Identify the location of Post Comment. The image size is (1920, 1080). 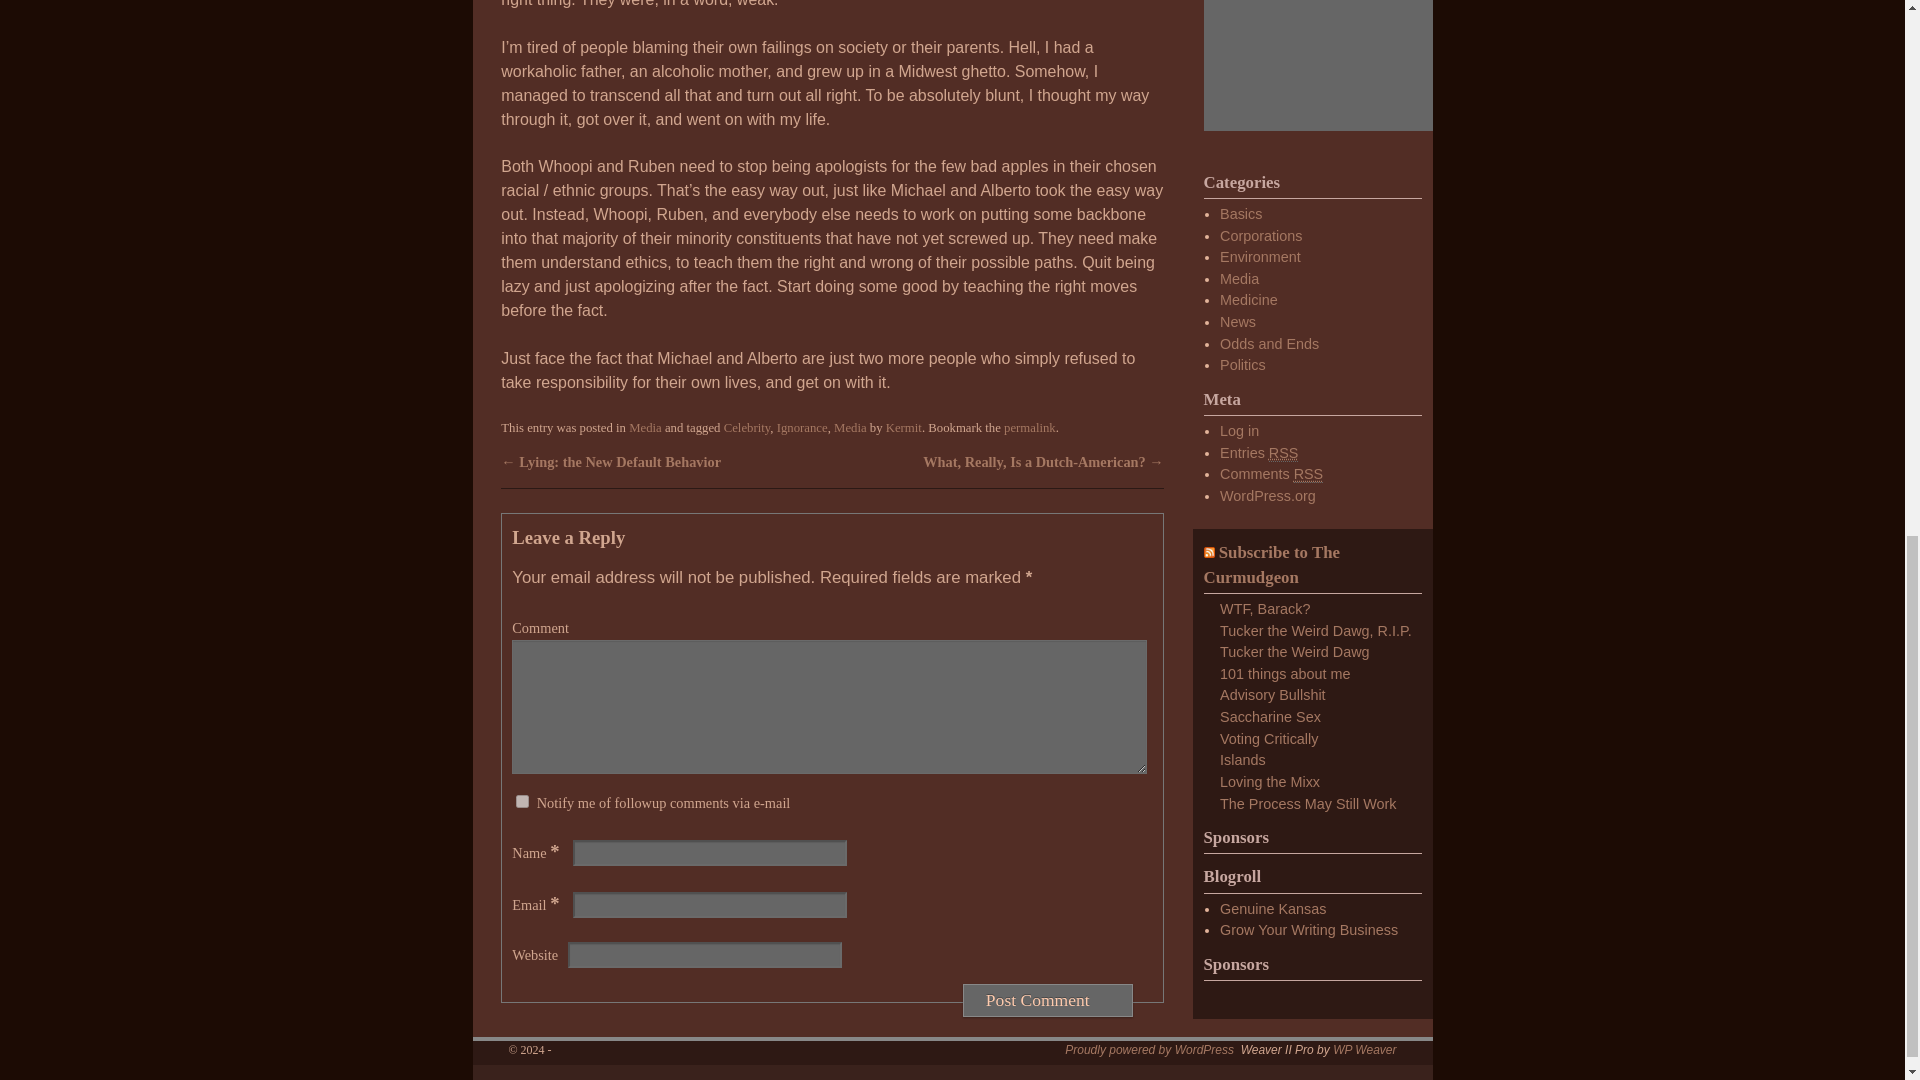
(1048, 1000).